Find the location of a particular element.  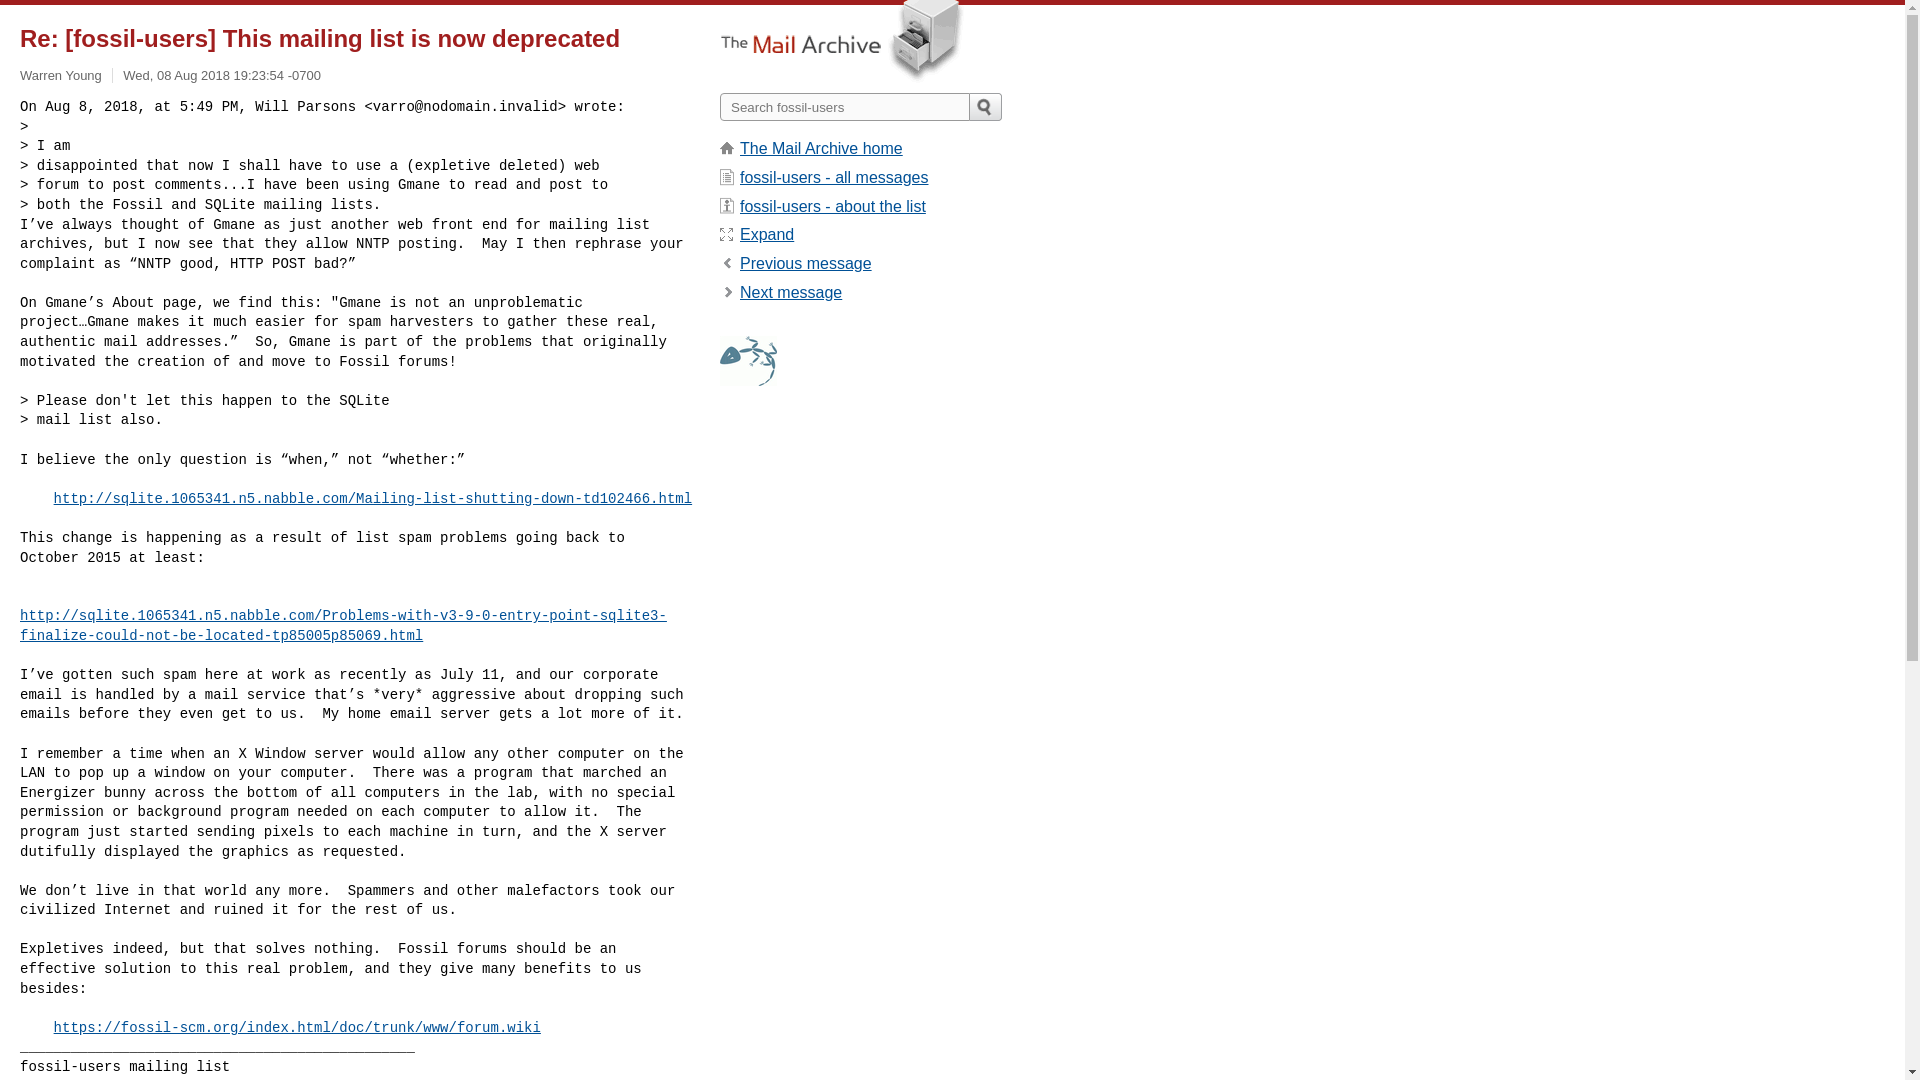

Previous message is located at coordinates (805, 263).